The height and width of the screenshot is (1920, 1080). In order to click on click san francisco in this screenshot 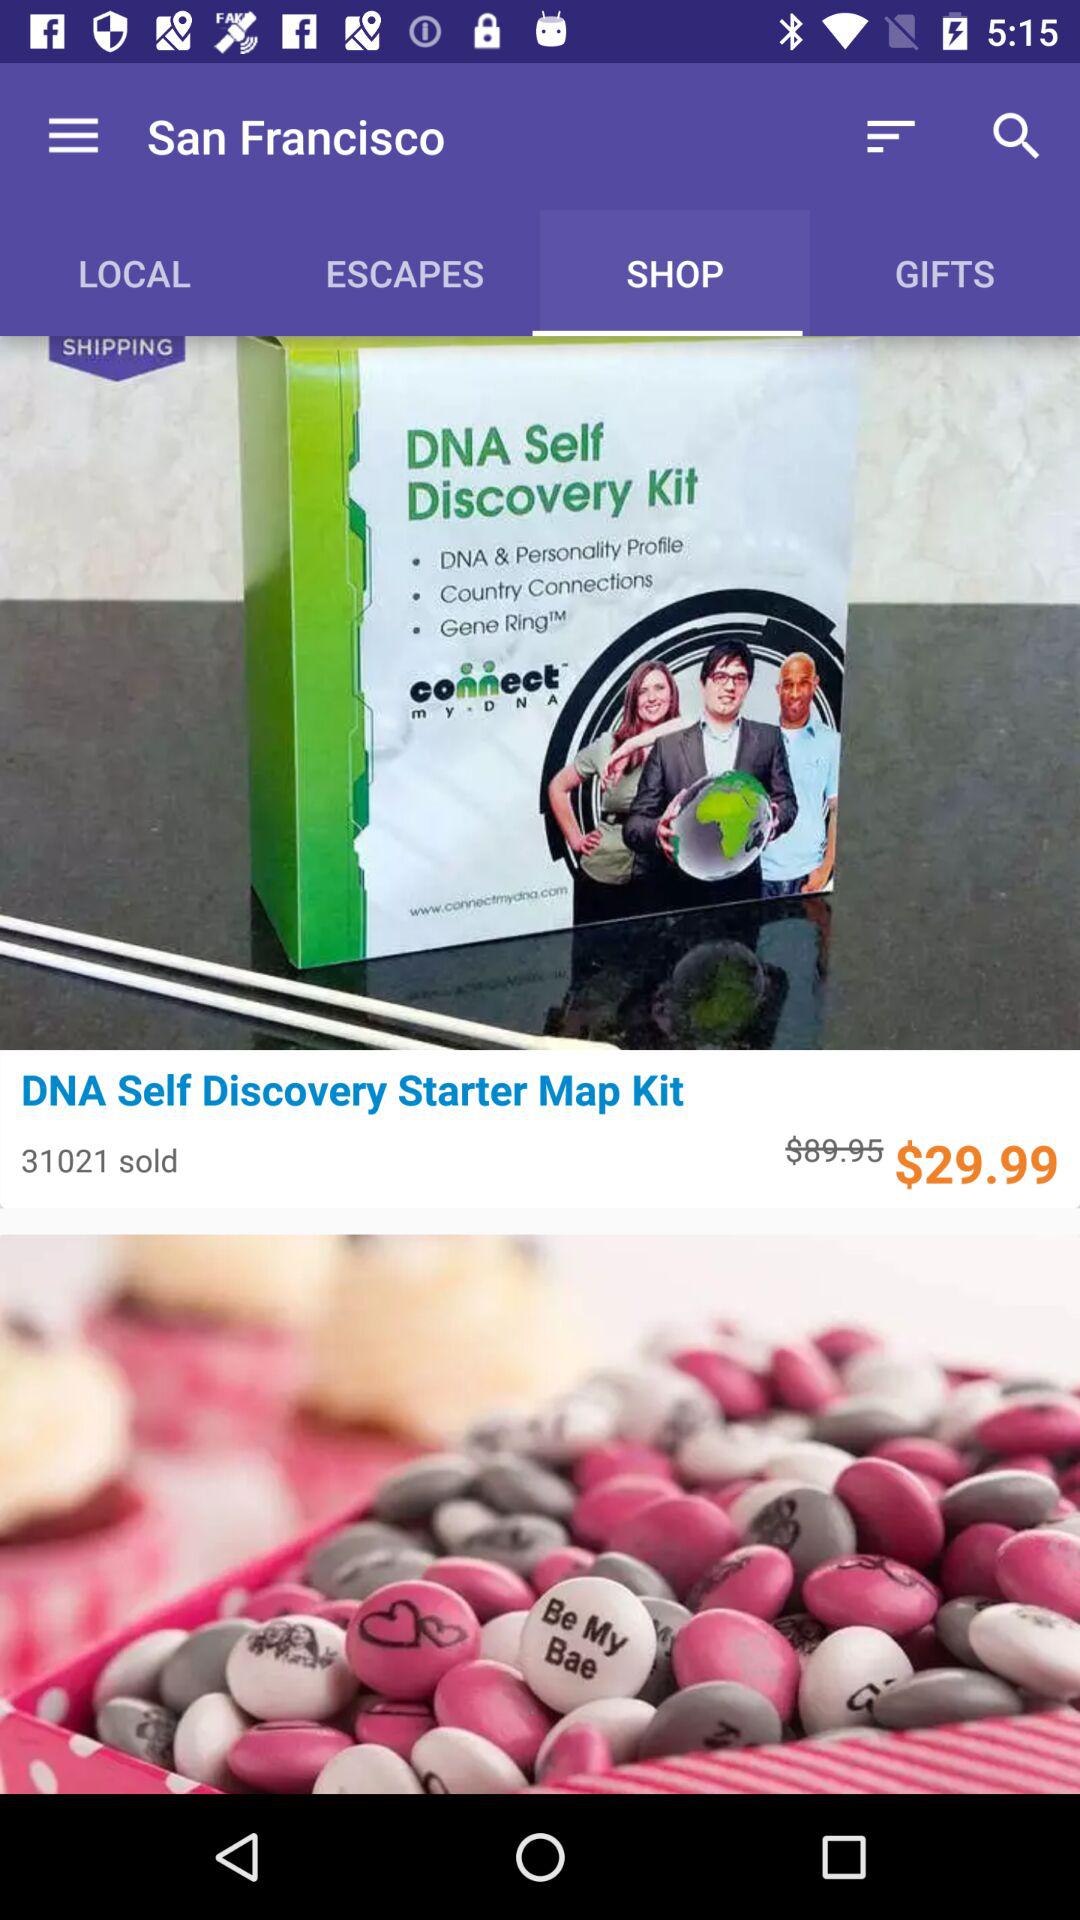, I will do `click(296, 136)`.